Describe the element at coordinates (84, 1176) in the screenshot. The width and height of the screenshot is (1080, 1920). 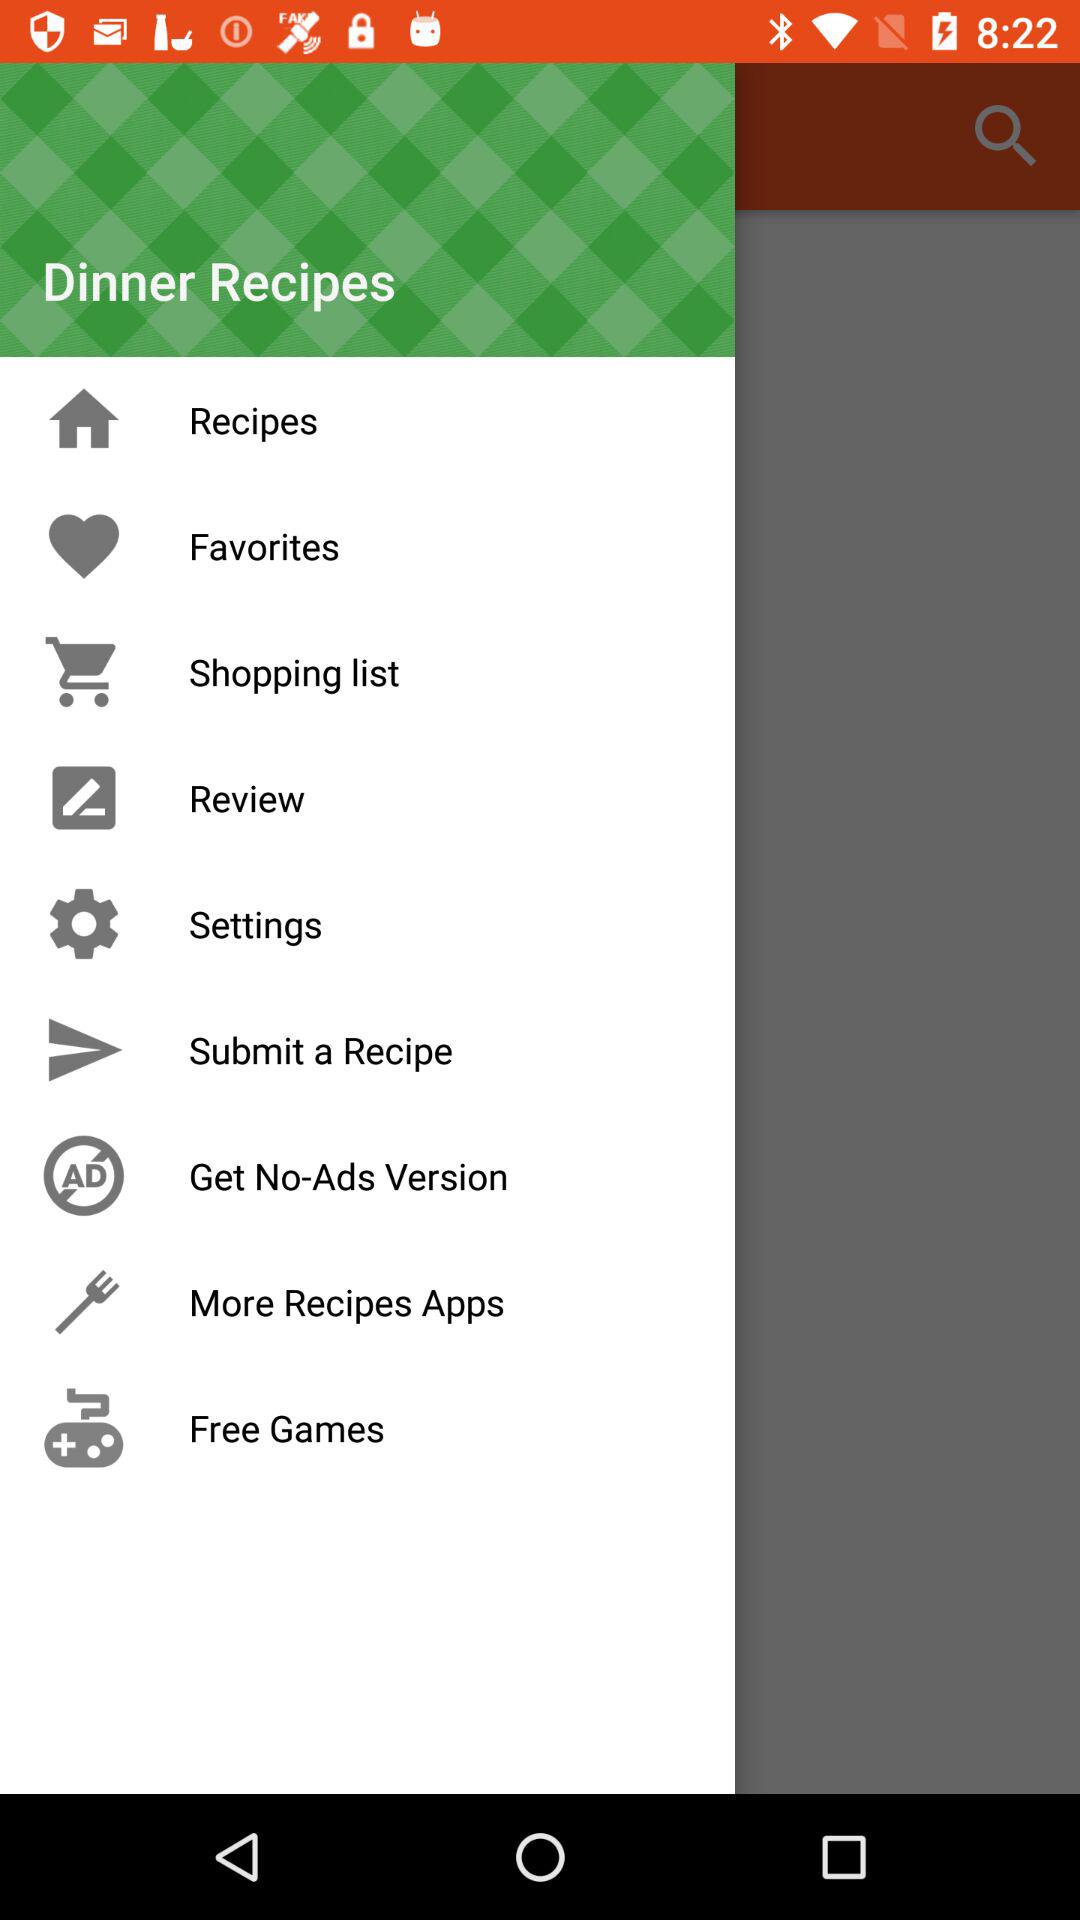
I see `select no ad icon which is before get noads version on the page` at that location.